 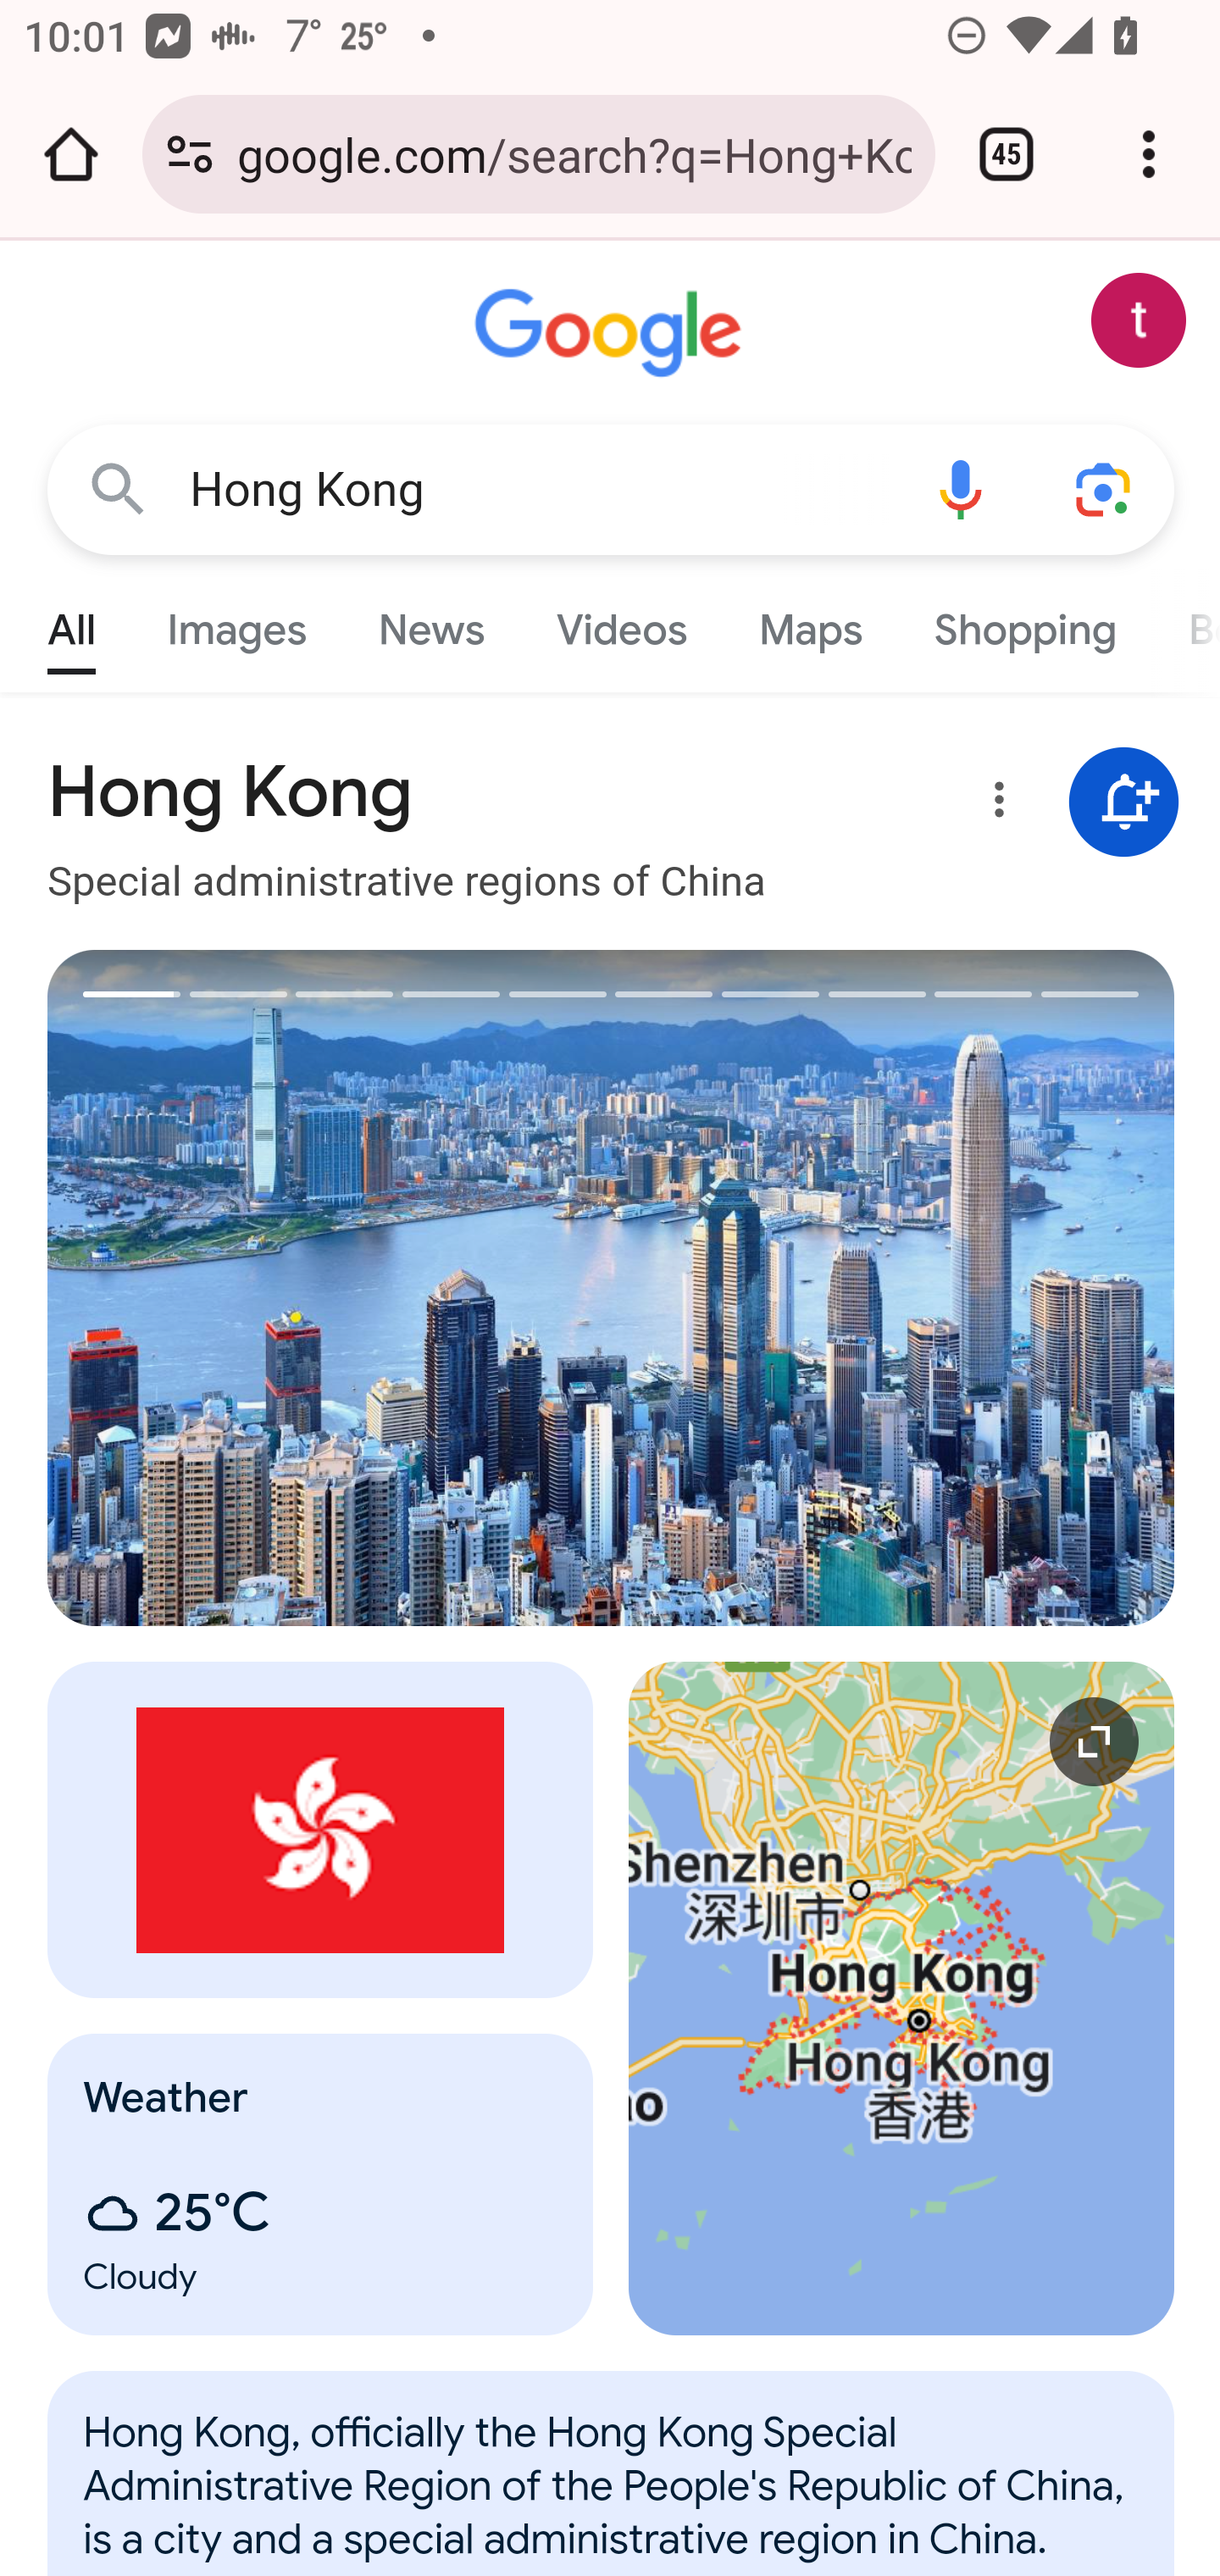 I want to click on Weather 25° Cloudy, so click(x=321, y=2183).